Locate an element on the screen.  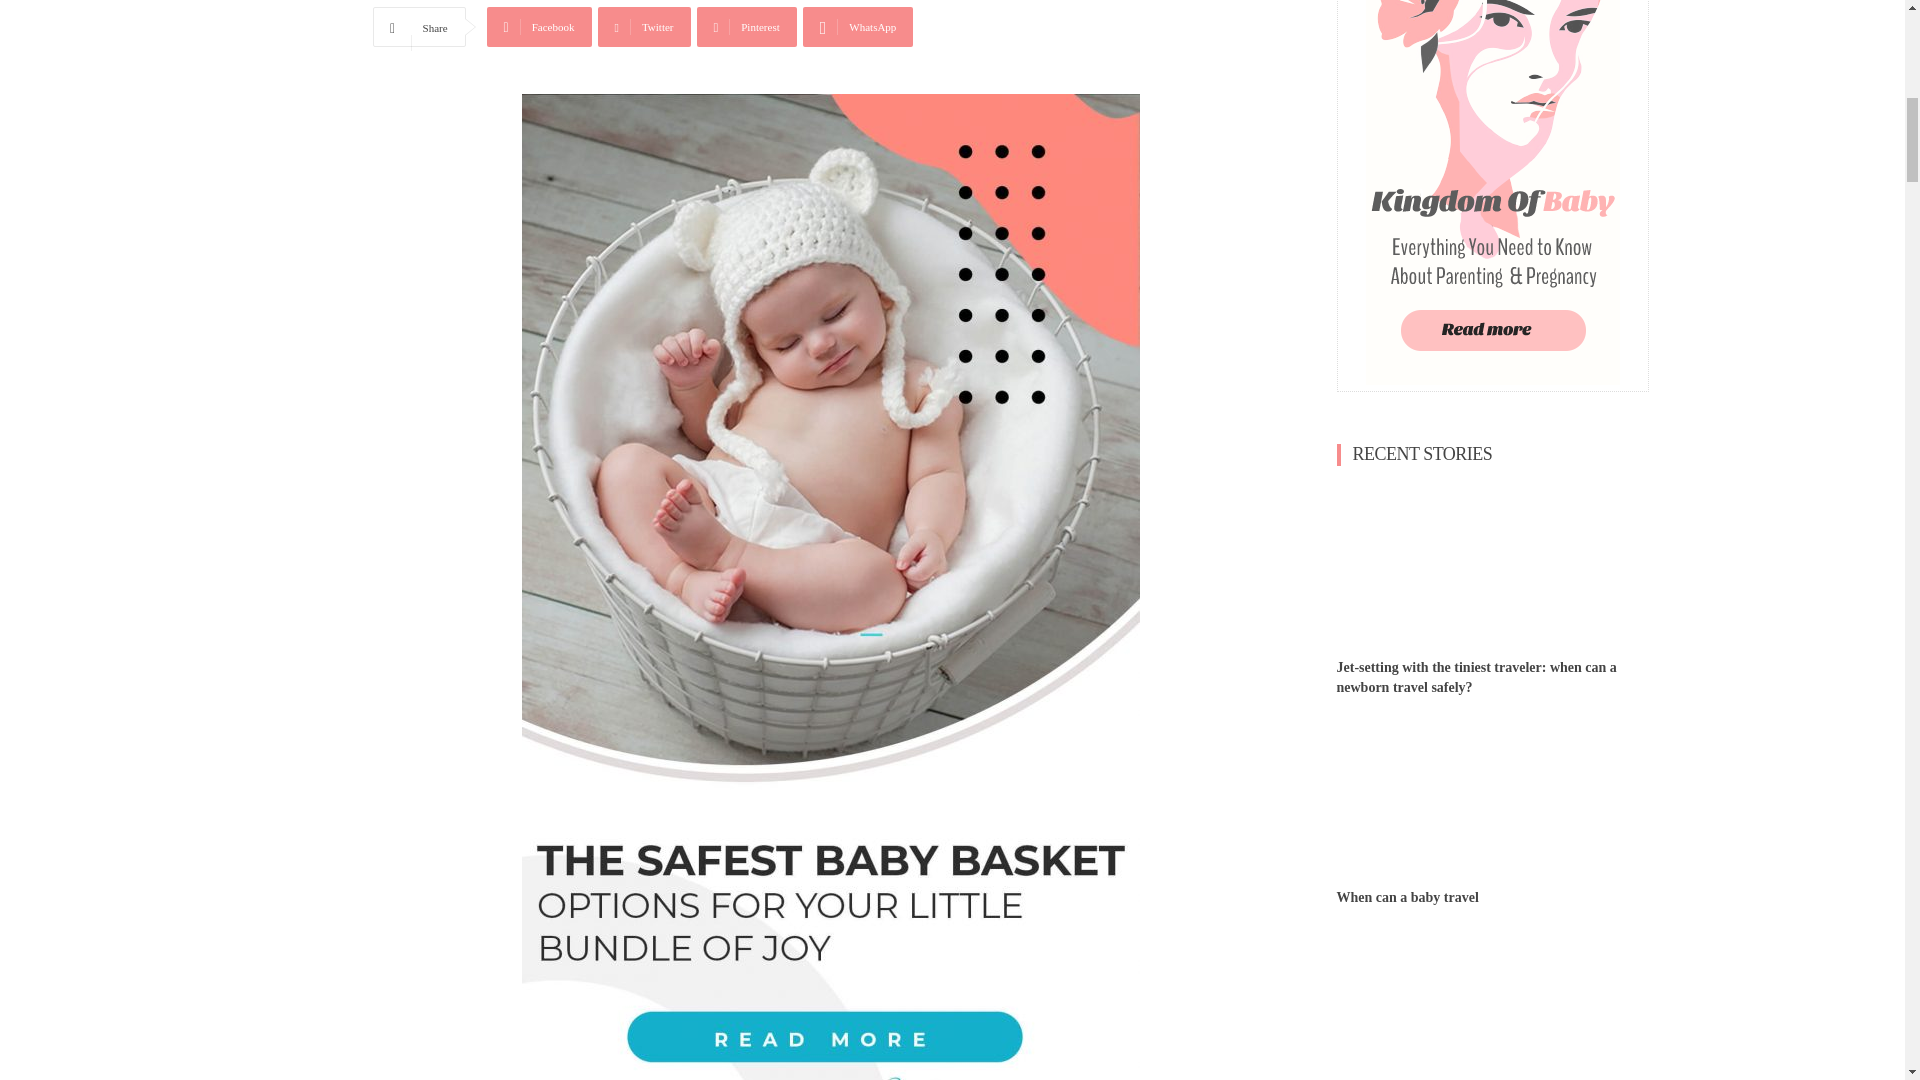
Facebook is located at coordinates (539, 26).